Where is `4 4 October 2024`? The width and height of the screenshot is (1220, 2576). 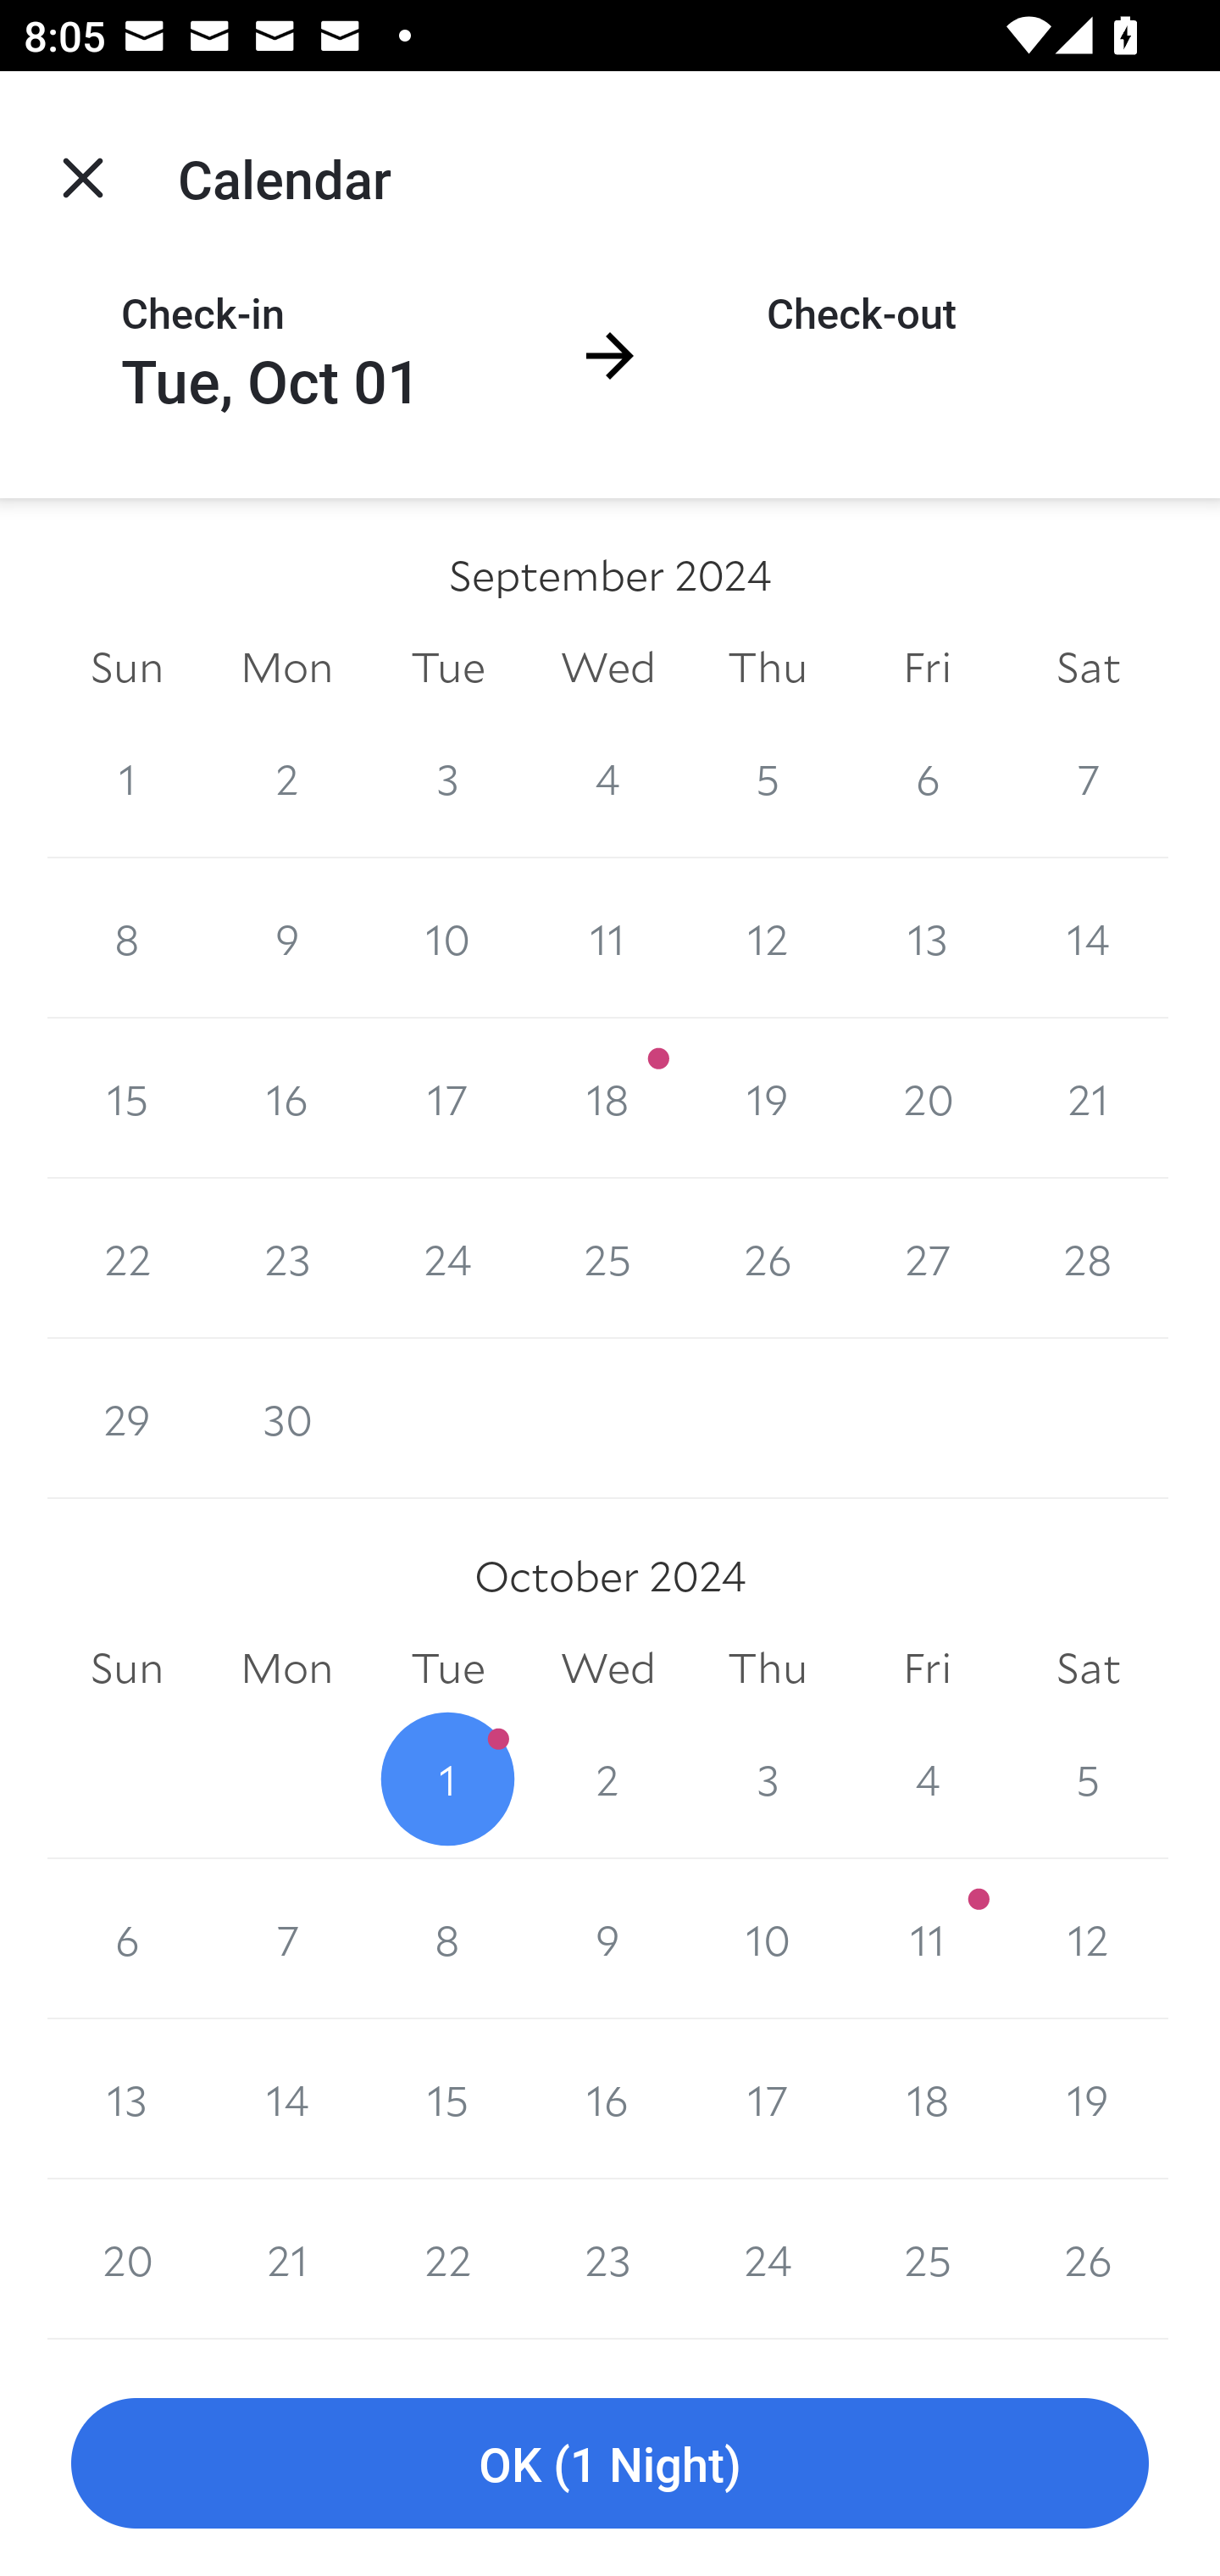
4 4 October 2024 is located at coordinates (927, 1779).